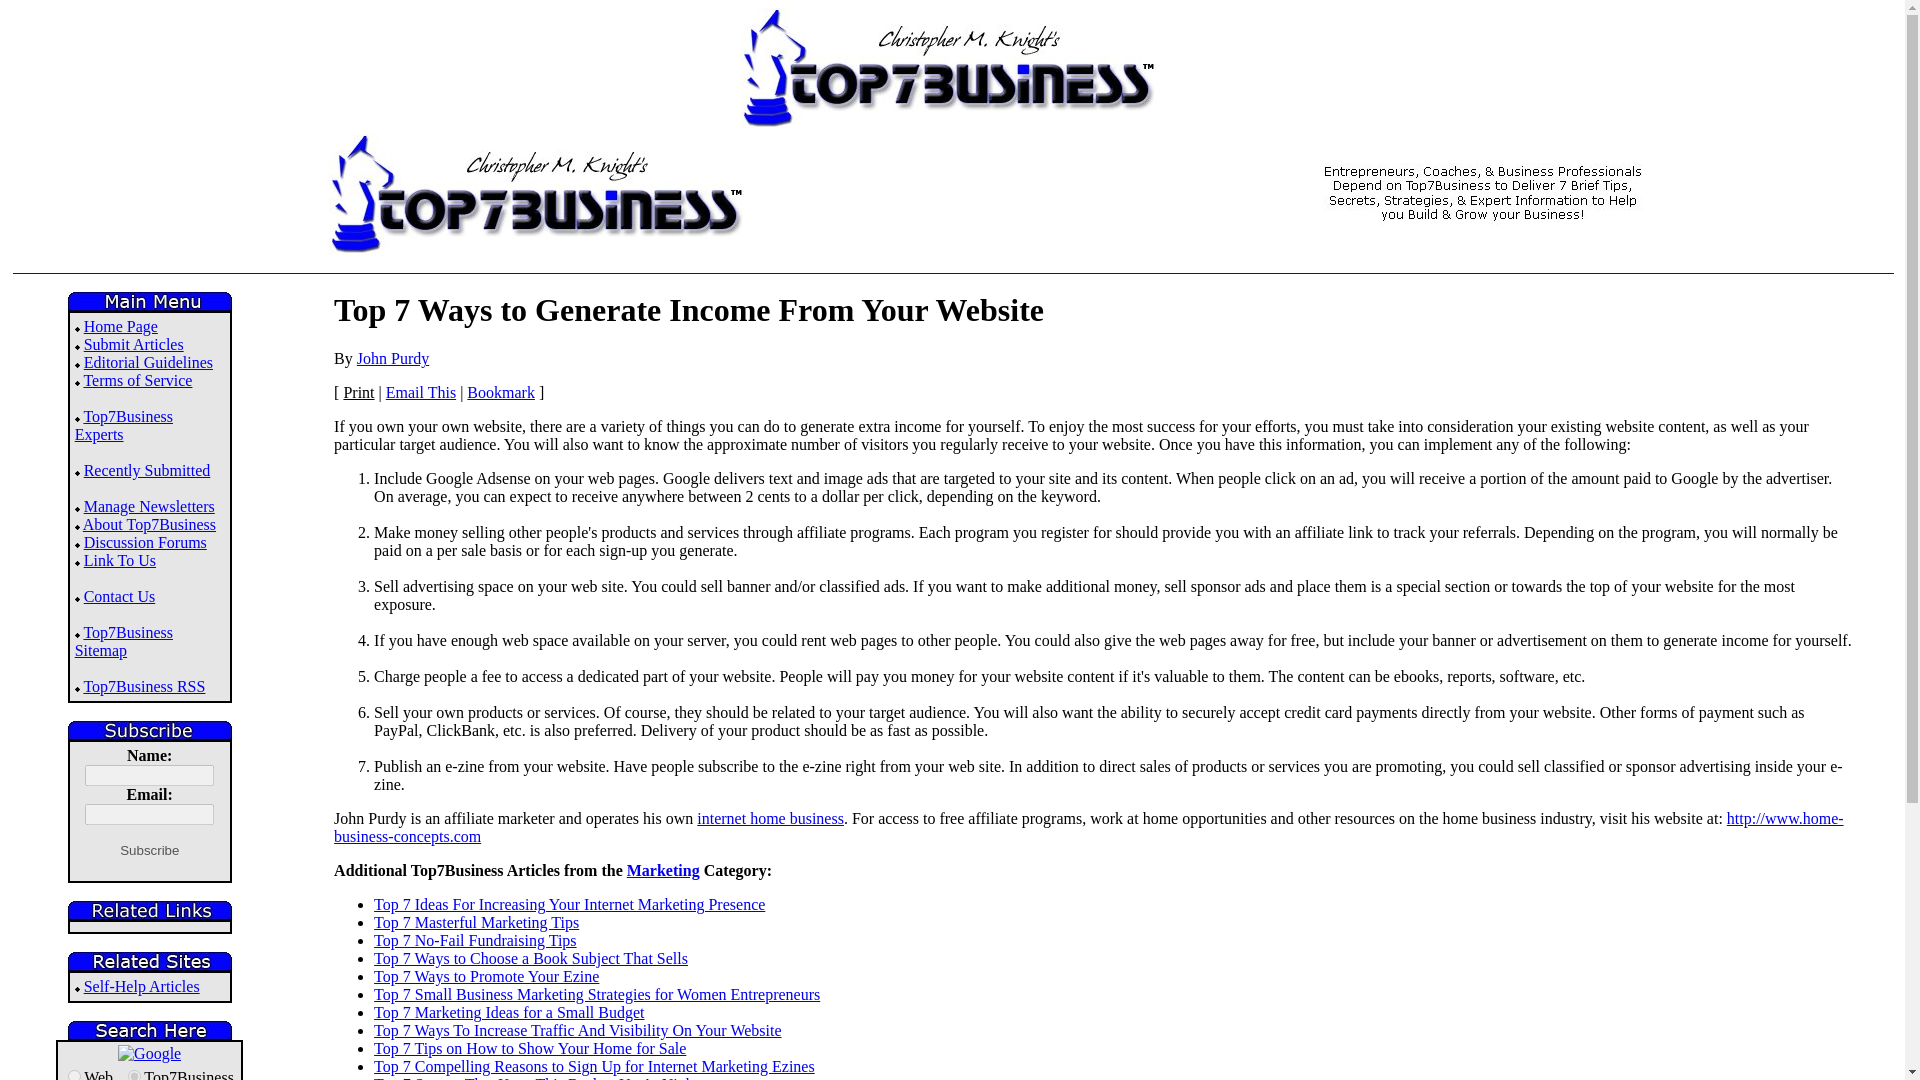 The image size is (1920, 1080). I want to click on Top 7 Masterful Marketing Tips, so click(476, 922).